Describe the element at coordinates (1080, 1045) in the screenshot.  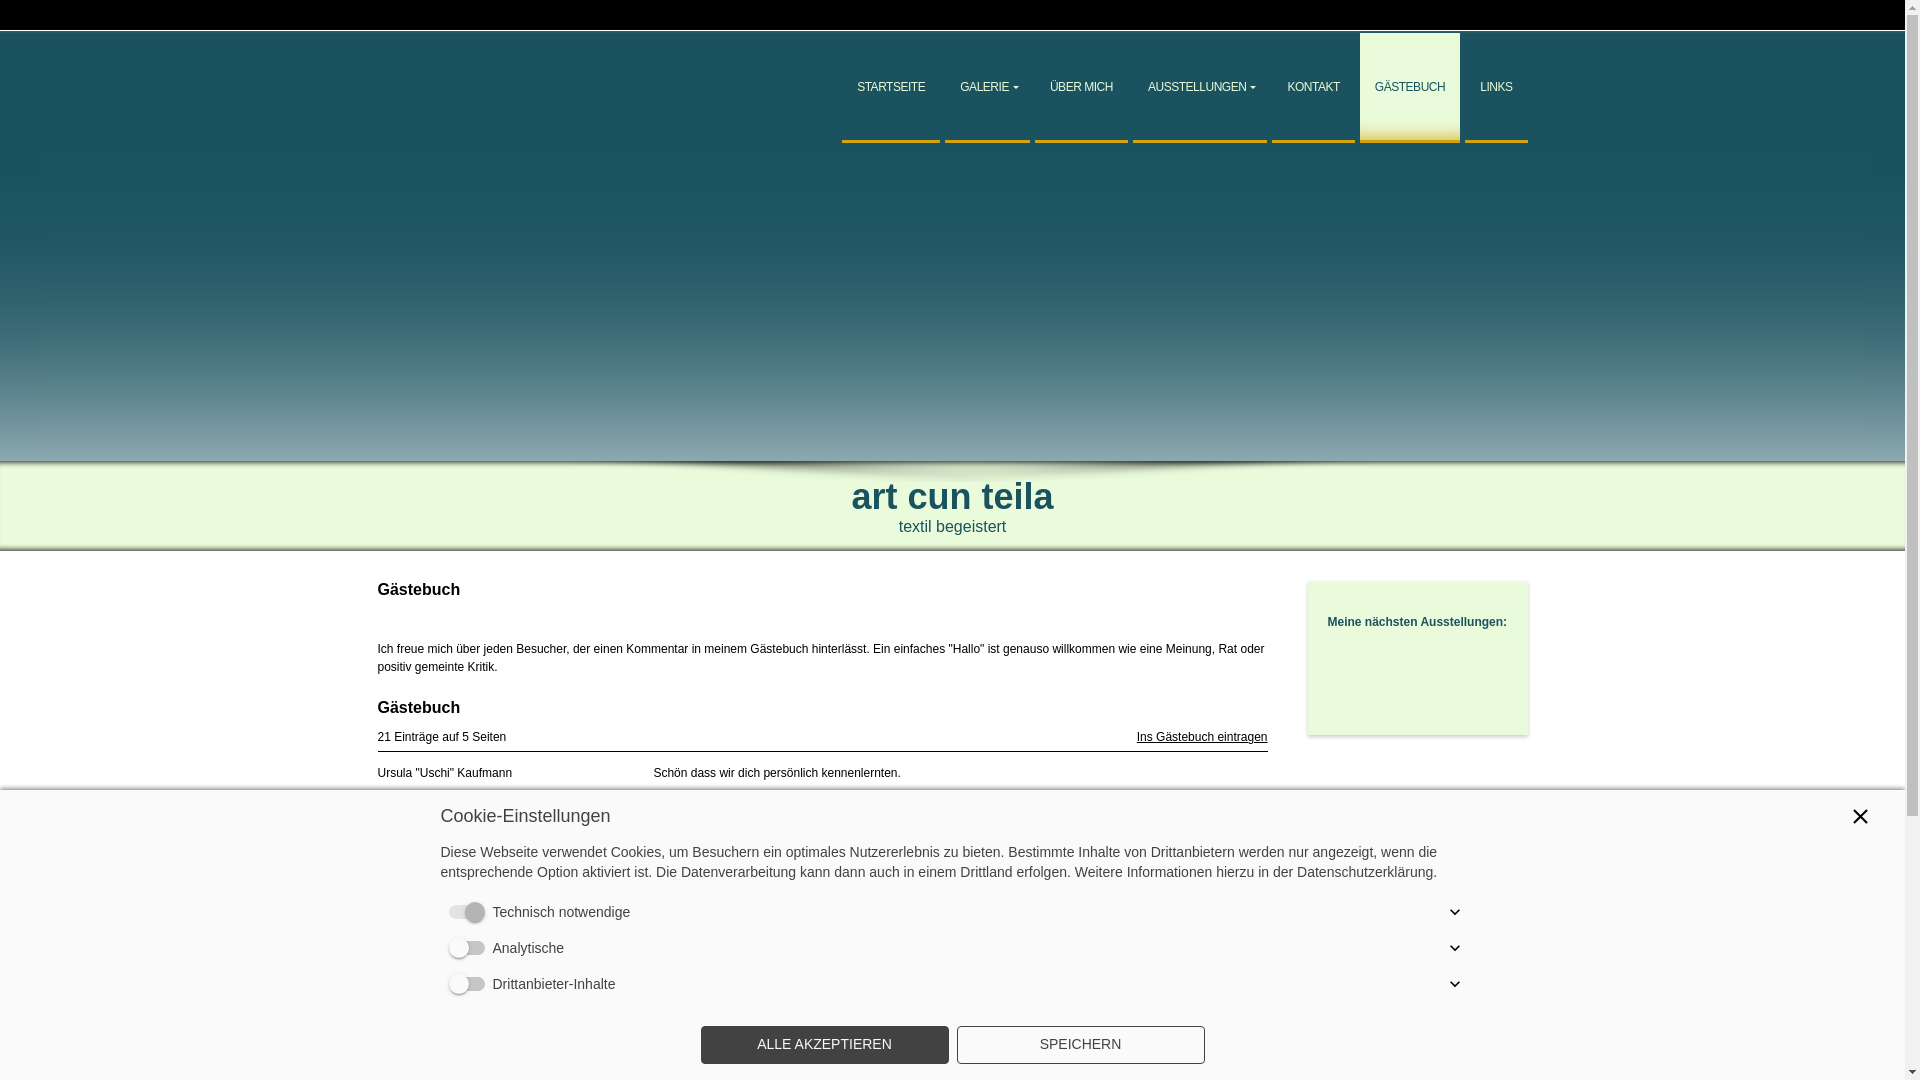
I see `SPEICHERN` at that location.